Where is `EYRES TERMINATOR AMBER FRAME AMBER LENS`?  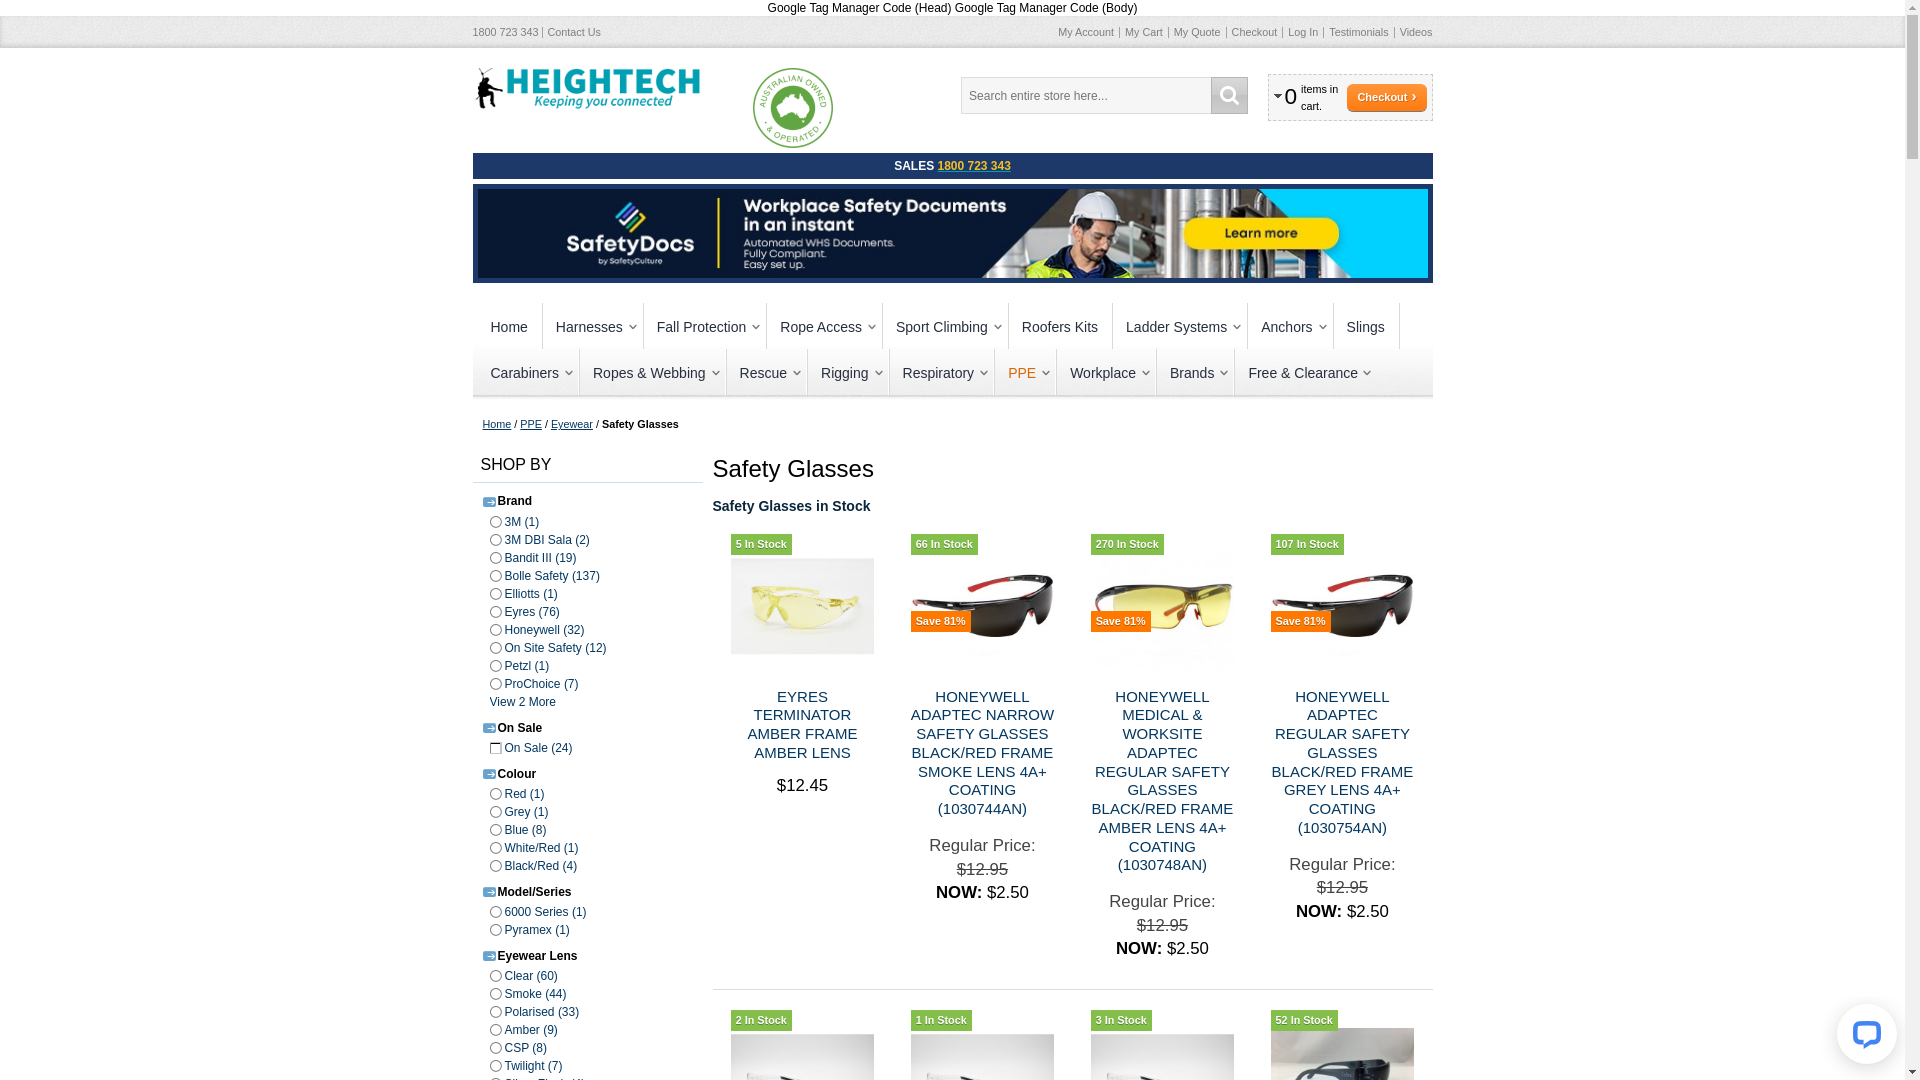 EYRES TERMINATOR AMBER FRAME AMBER LENS is located at coordinates (802, 724).